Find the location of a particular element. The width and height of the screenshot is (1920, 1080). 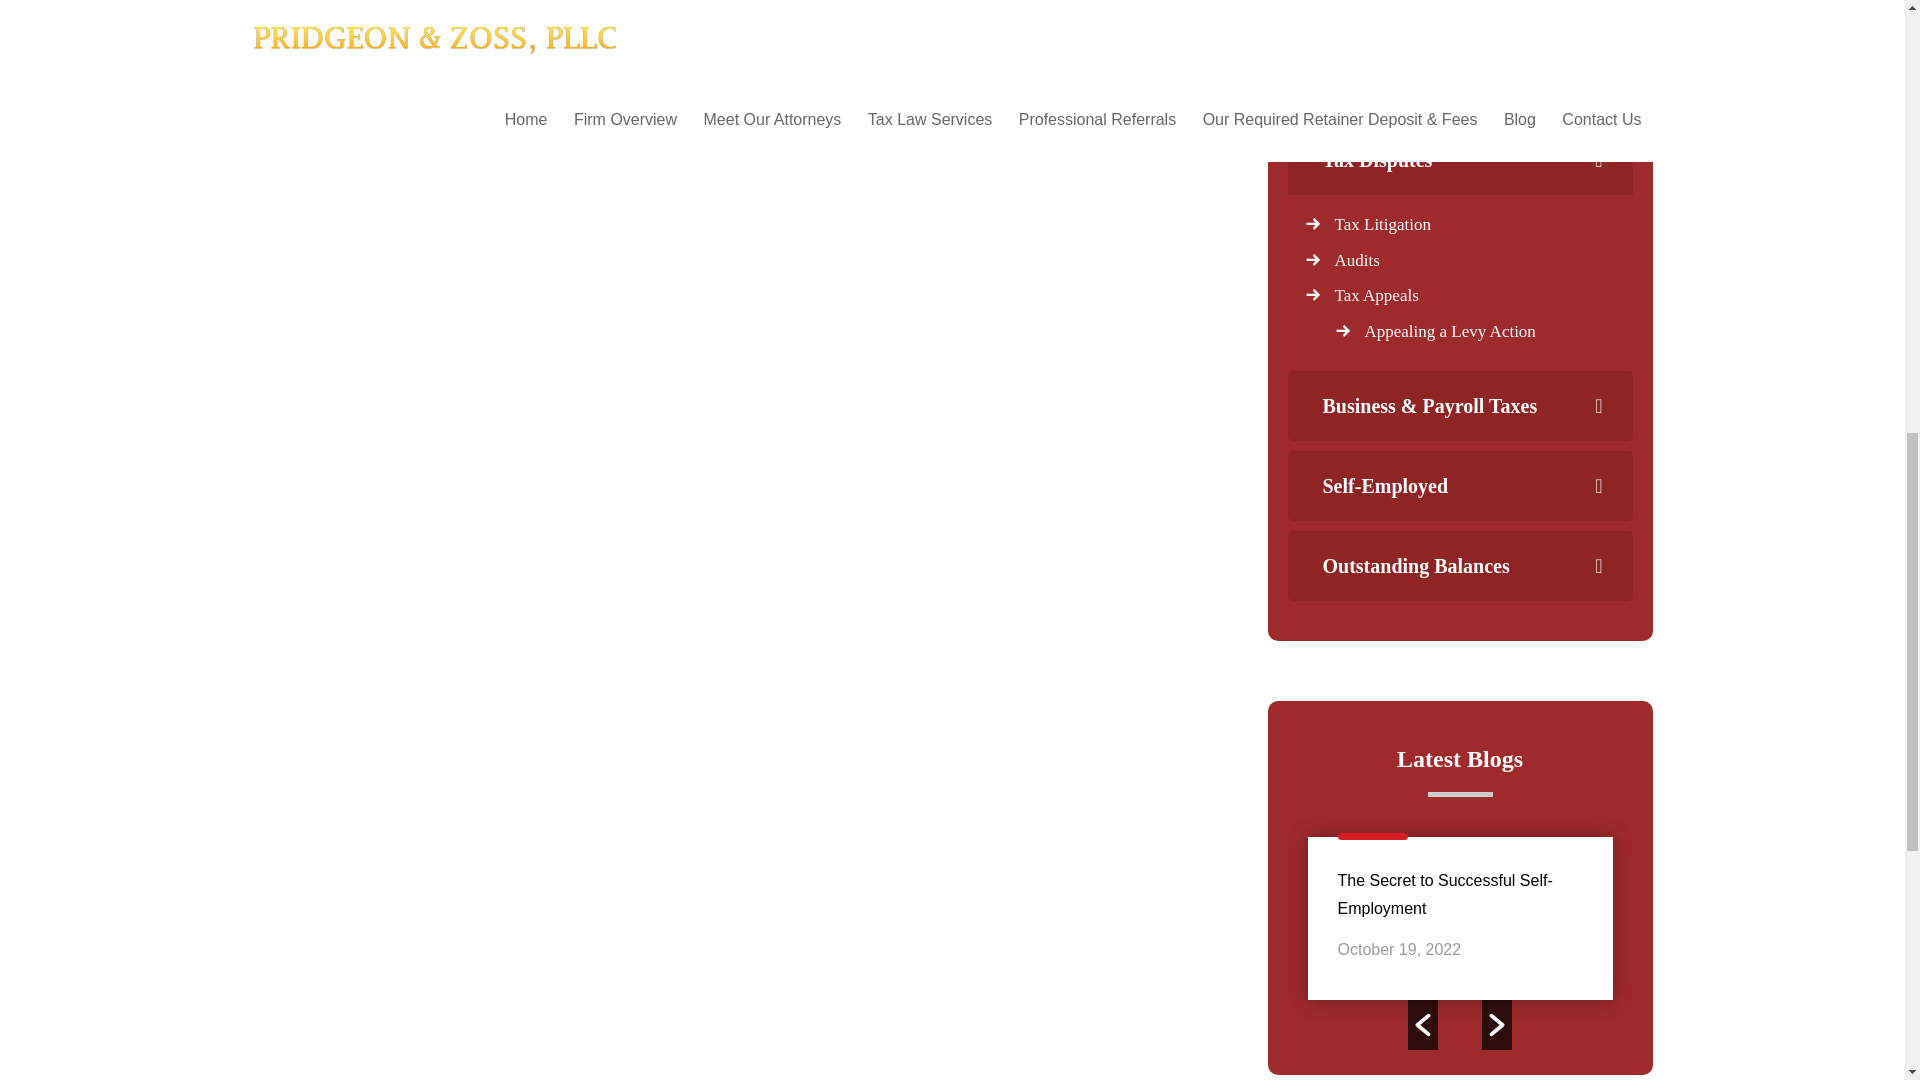

Tax Litigation is located at coordinates (1382, 224).